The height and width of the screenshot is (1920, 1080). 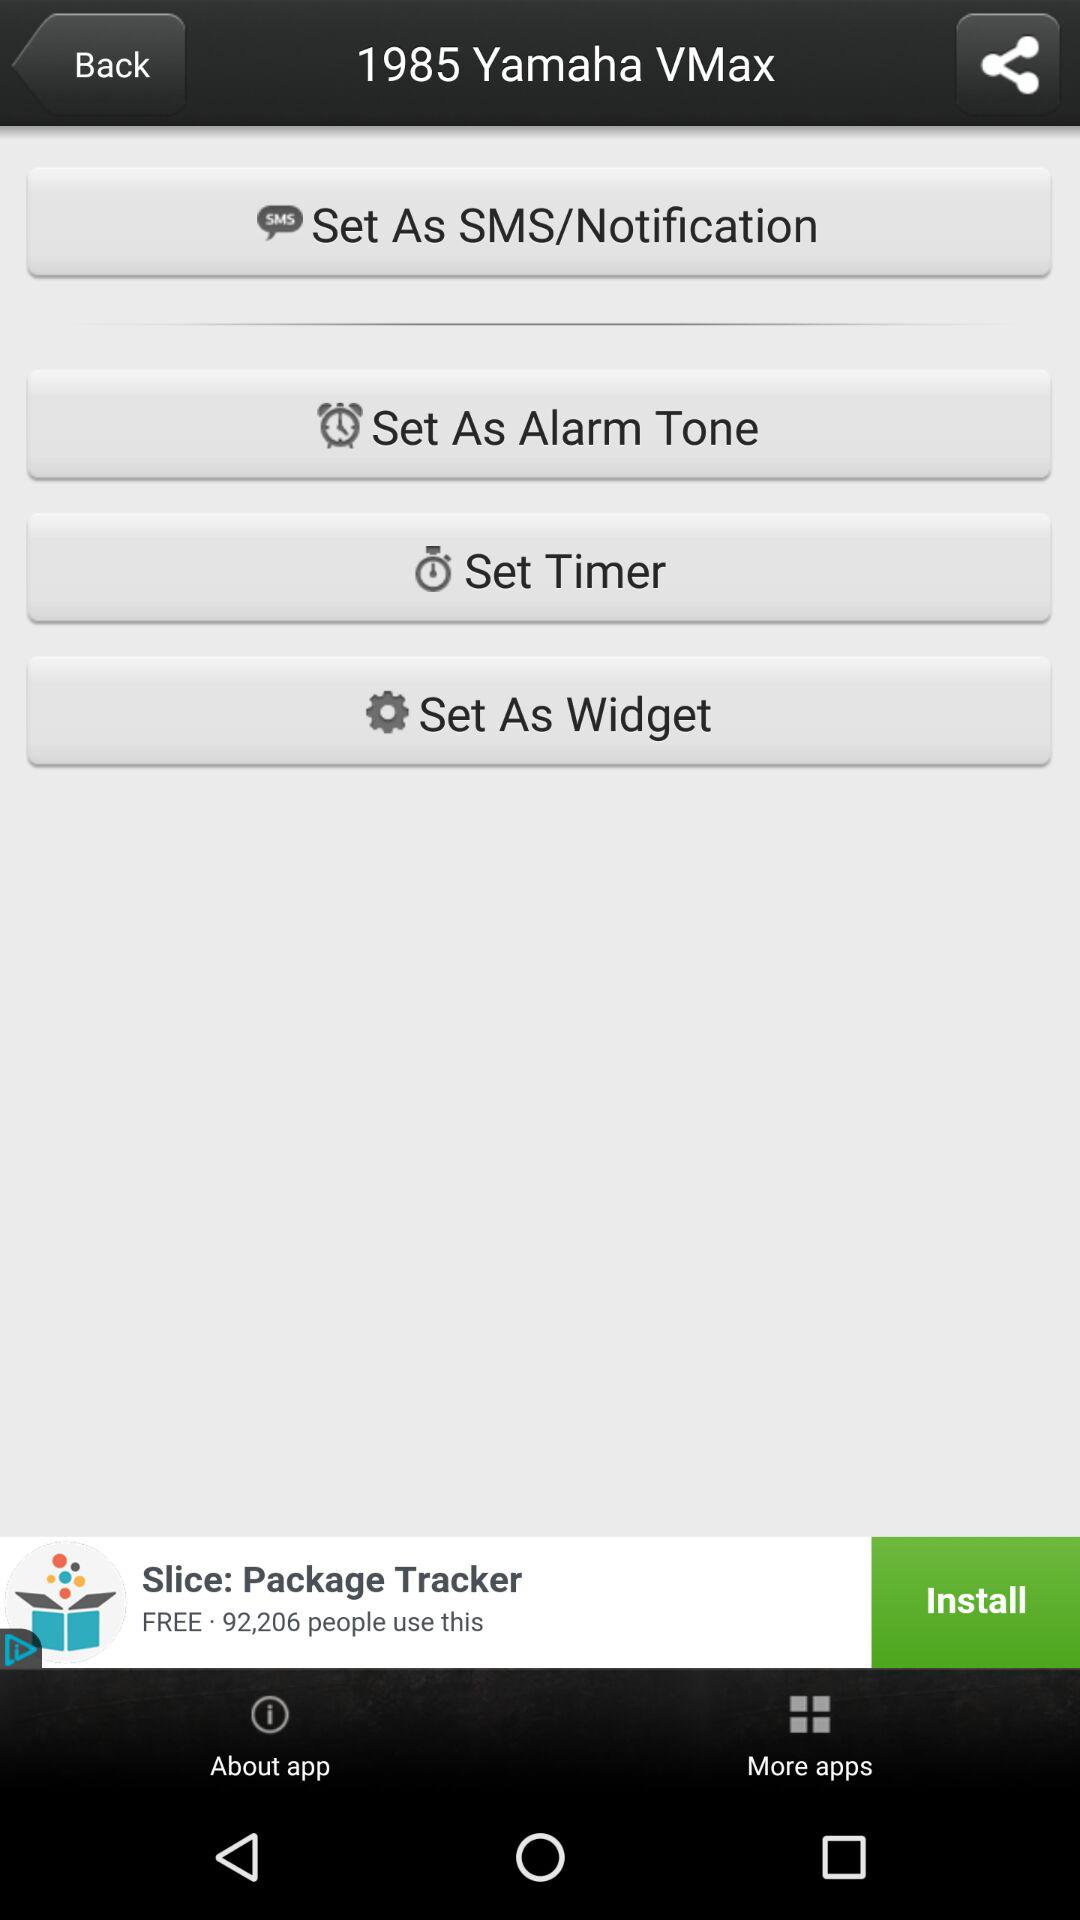 I want to click on press about app item, so click(x=270, y=1733).